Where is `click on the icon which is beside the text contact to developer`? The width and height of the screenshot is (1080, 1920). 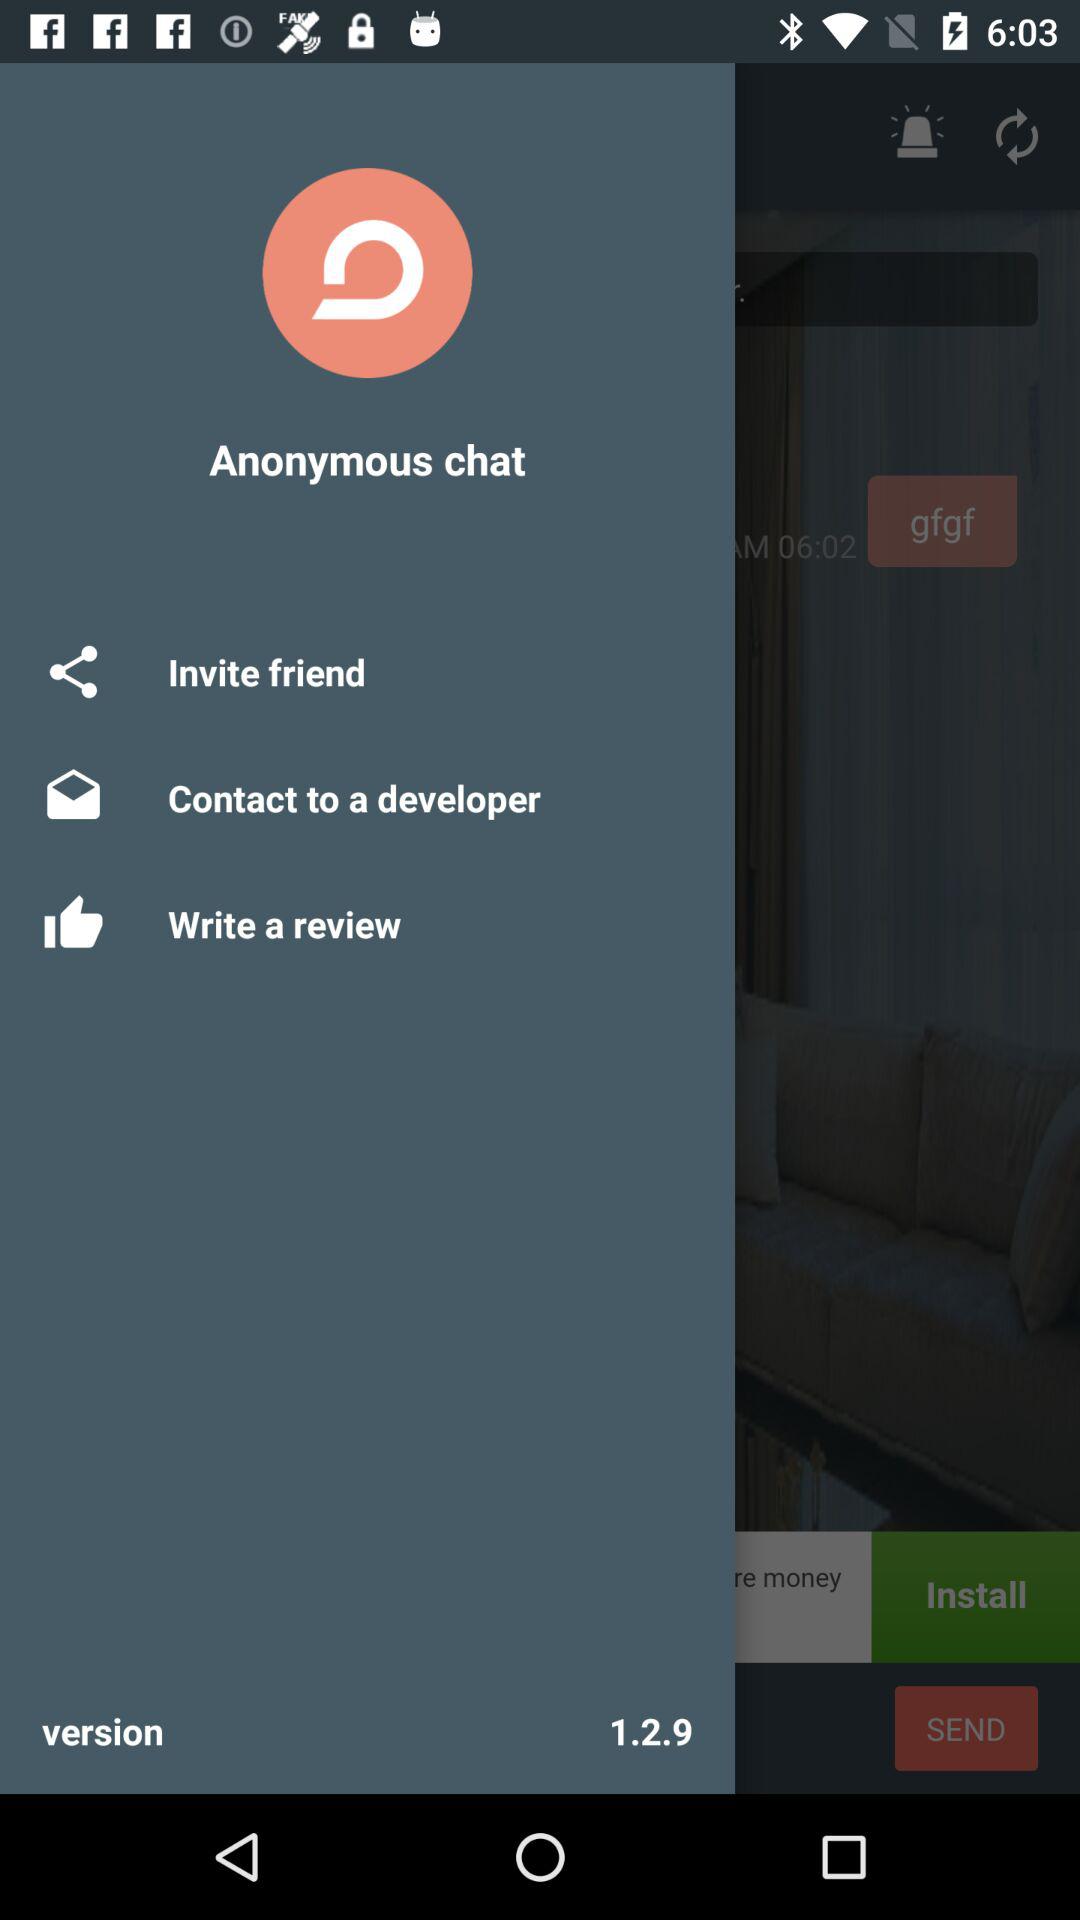
click on the icon which is beside the text contact to developer is located at coordinates (73, 798).